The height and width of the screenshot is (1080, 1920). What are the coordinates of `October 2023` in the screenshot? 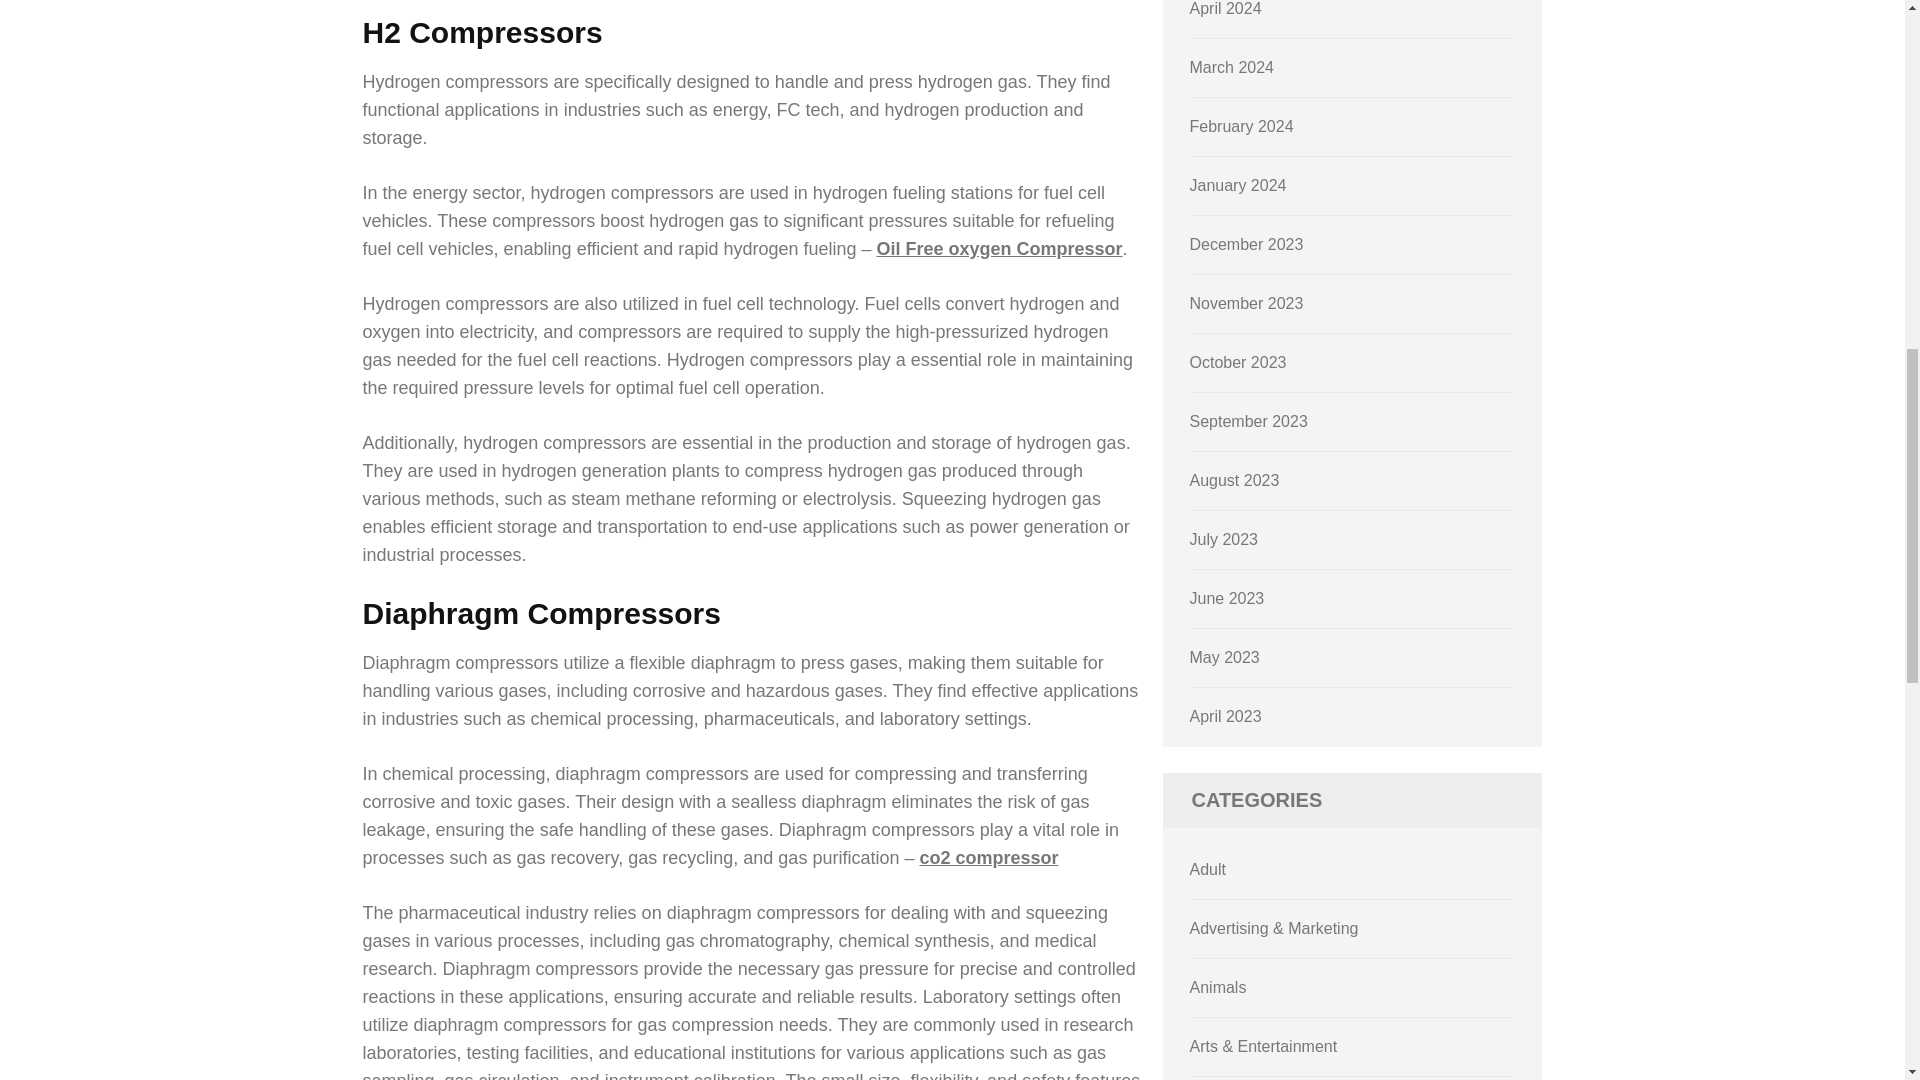 It's located at (1238, 362).